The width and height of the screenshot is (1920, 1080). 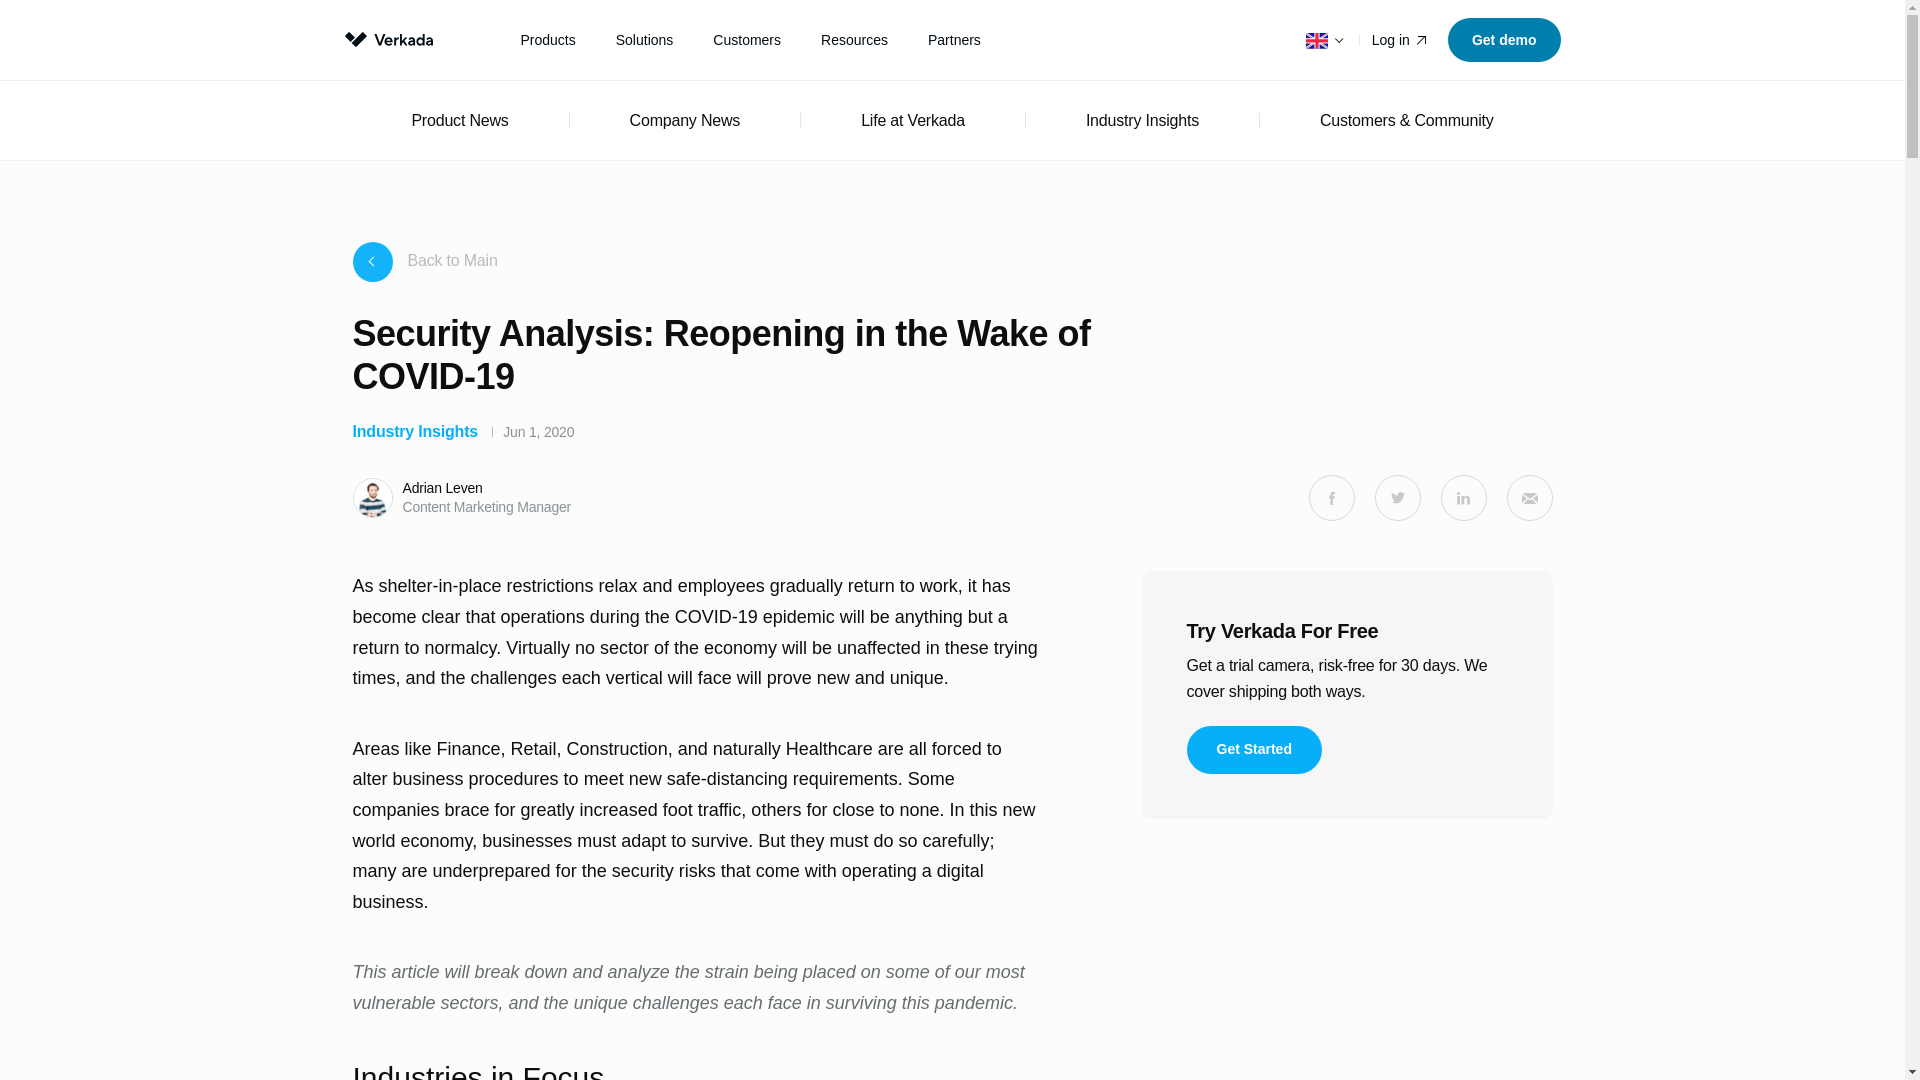 What do you see at coordinates (854, 40) in the screenshot?
I see `Resources` at bounding box center [854, 40].